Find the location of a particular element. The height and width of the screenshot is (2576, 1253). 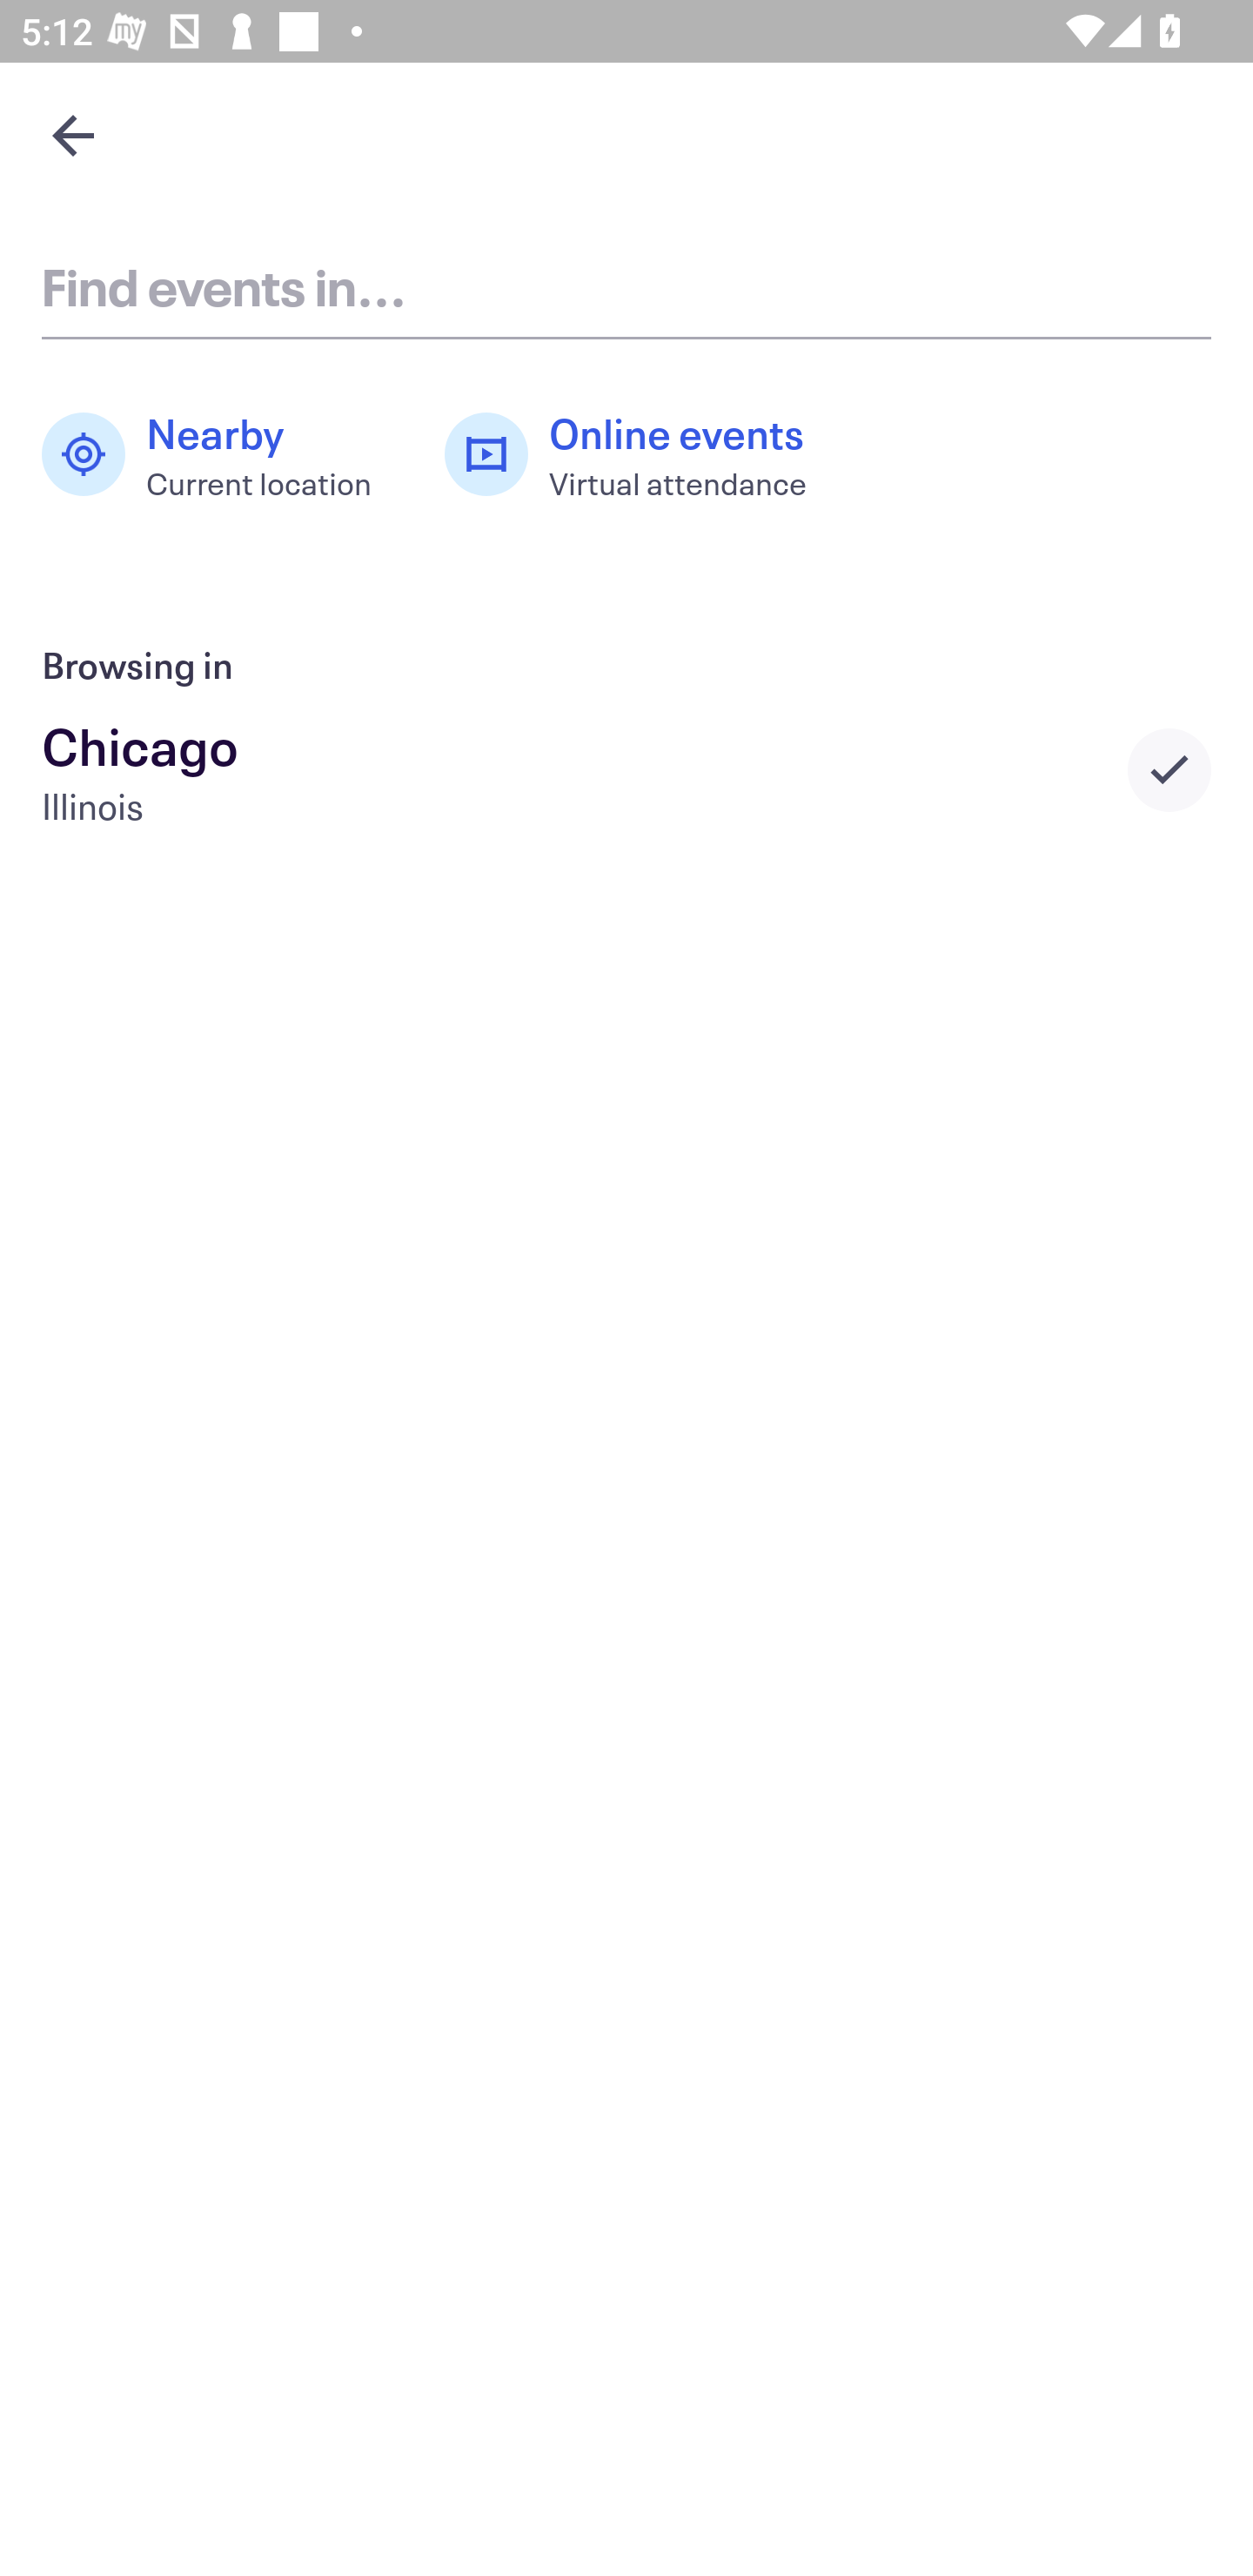

Find events in... is located at coordinates (626, 285).